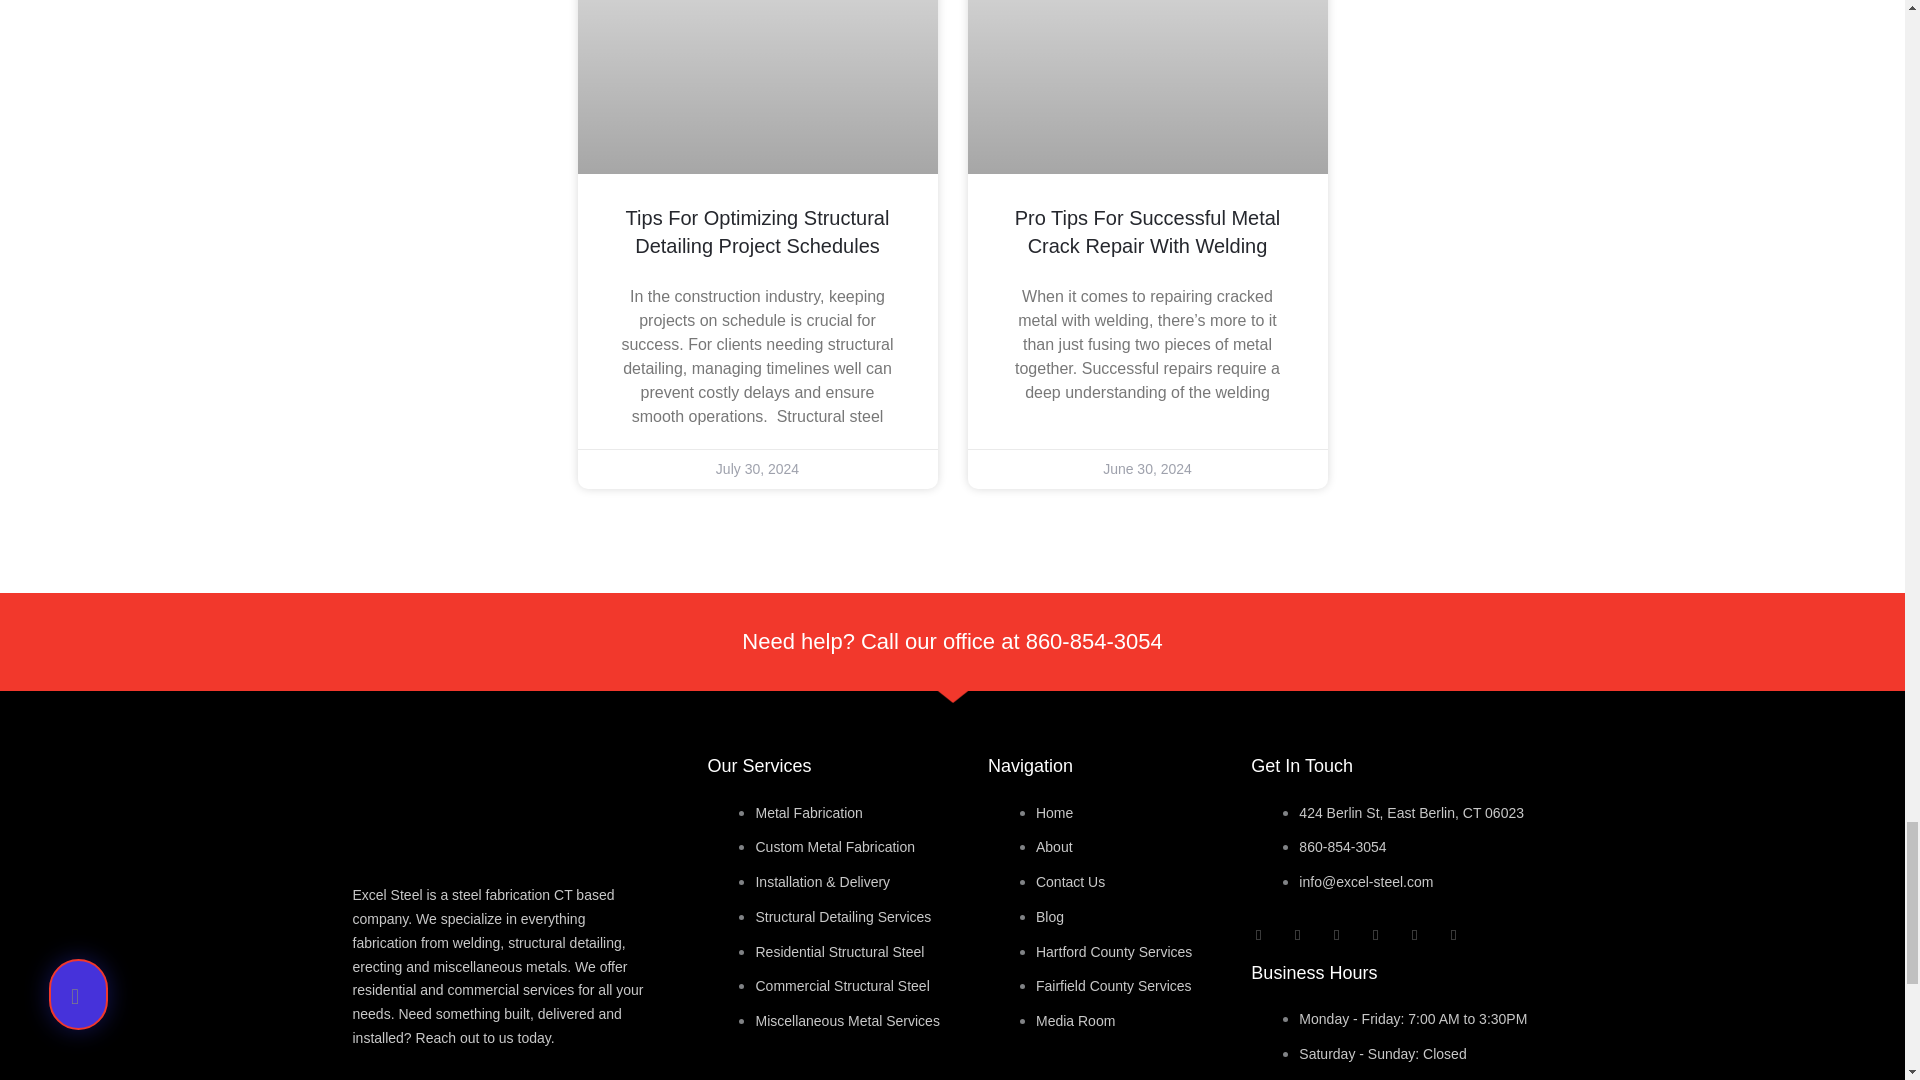  Describe the element at coordinates (808, 812) in the screenshot. I see `Metal Fabrication` at that location.